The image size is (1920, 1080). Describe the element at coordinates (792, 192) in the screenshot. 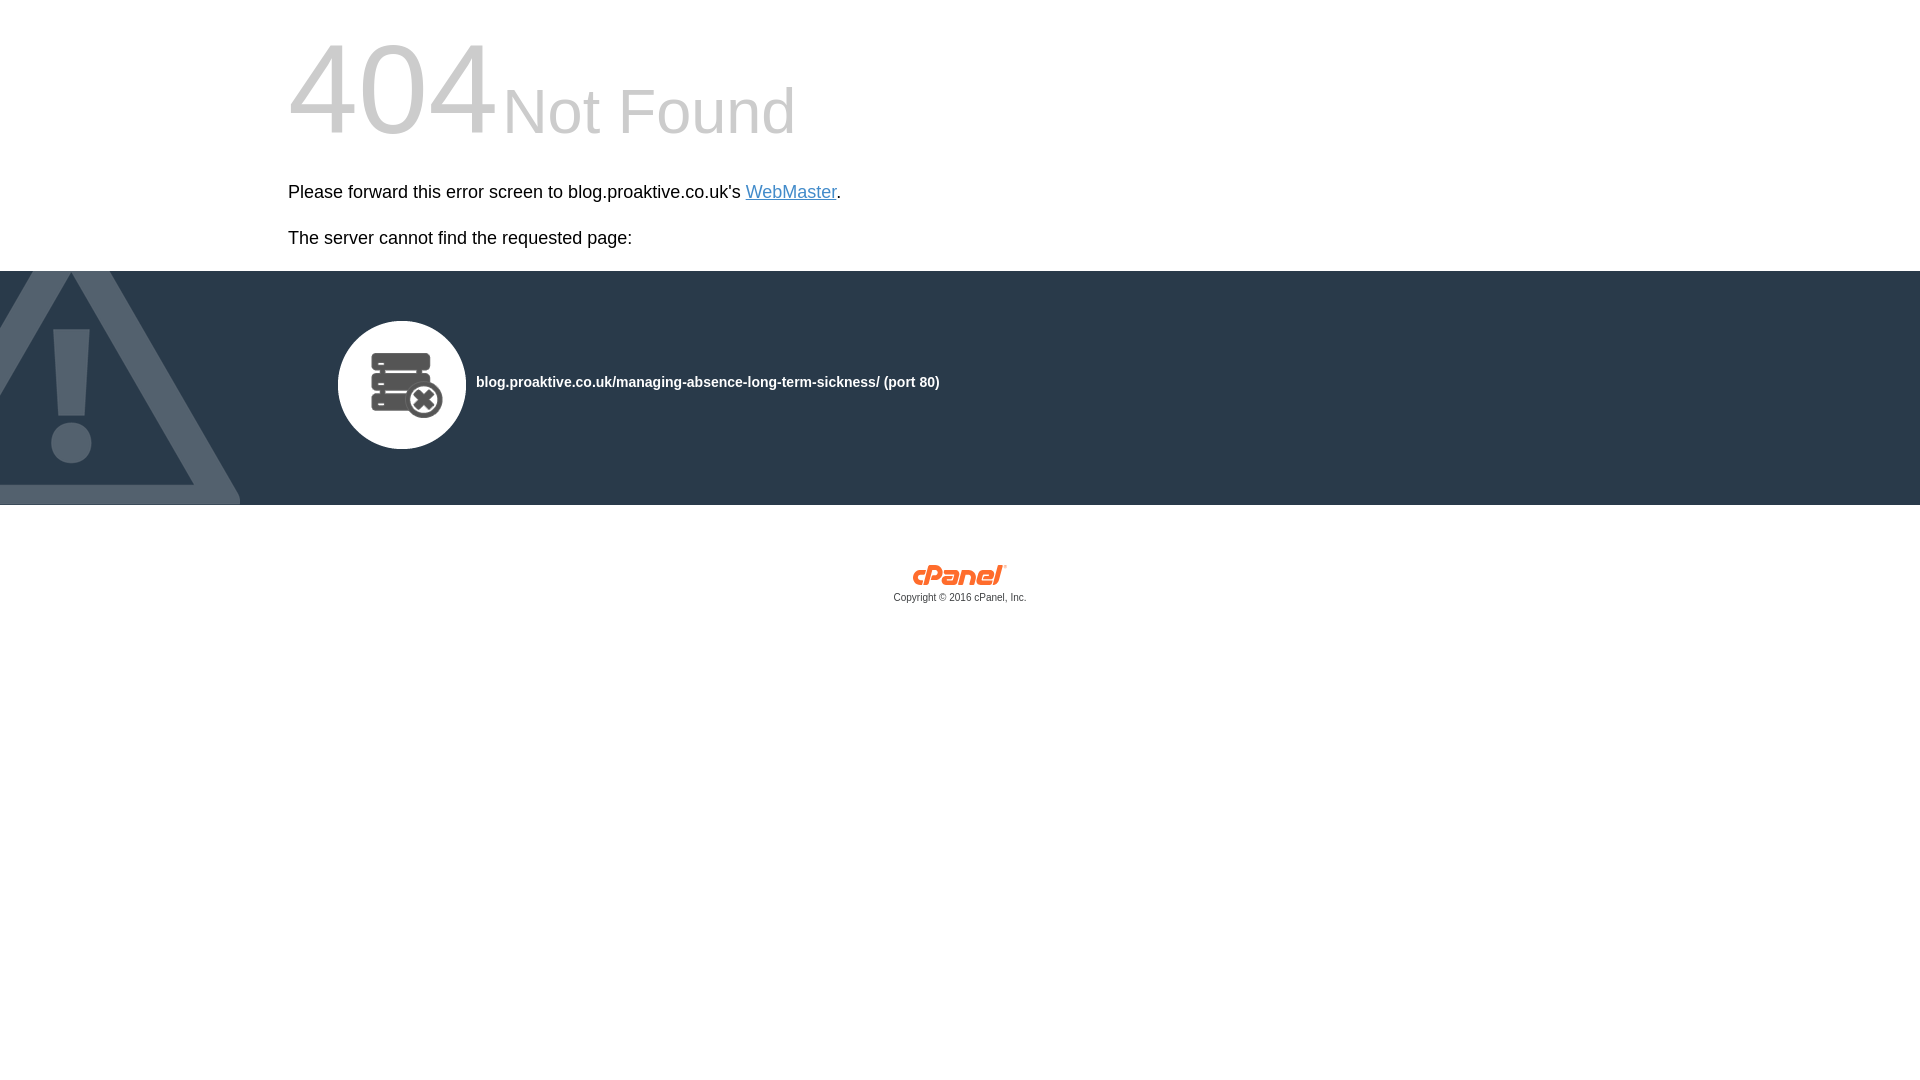

I see `WebMaster` at that location.